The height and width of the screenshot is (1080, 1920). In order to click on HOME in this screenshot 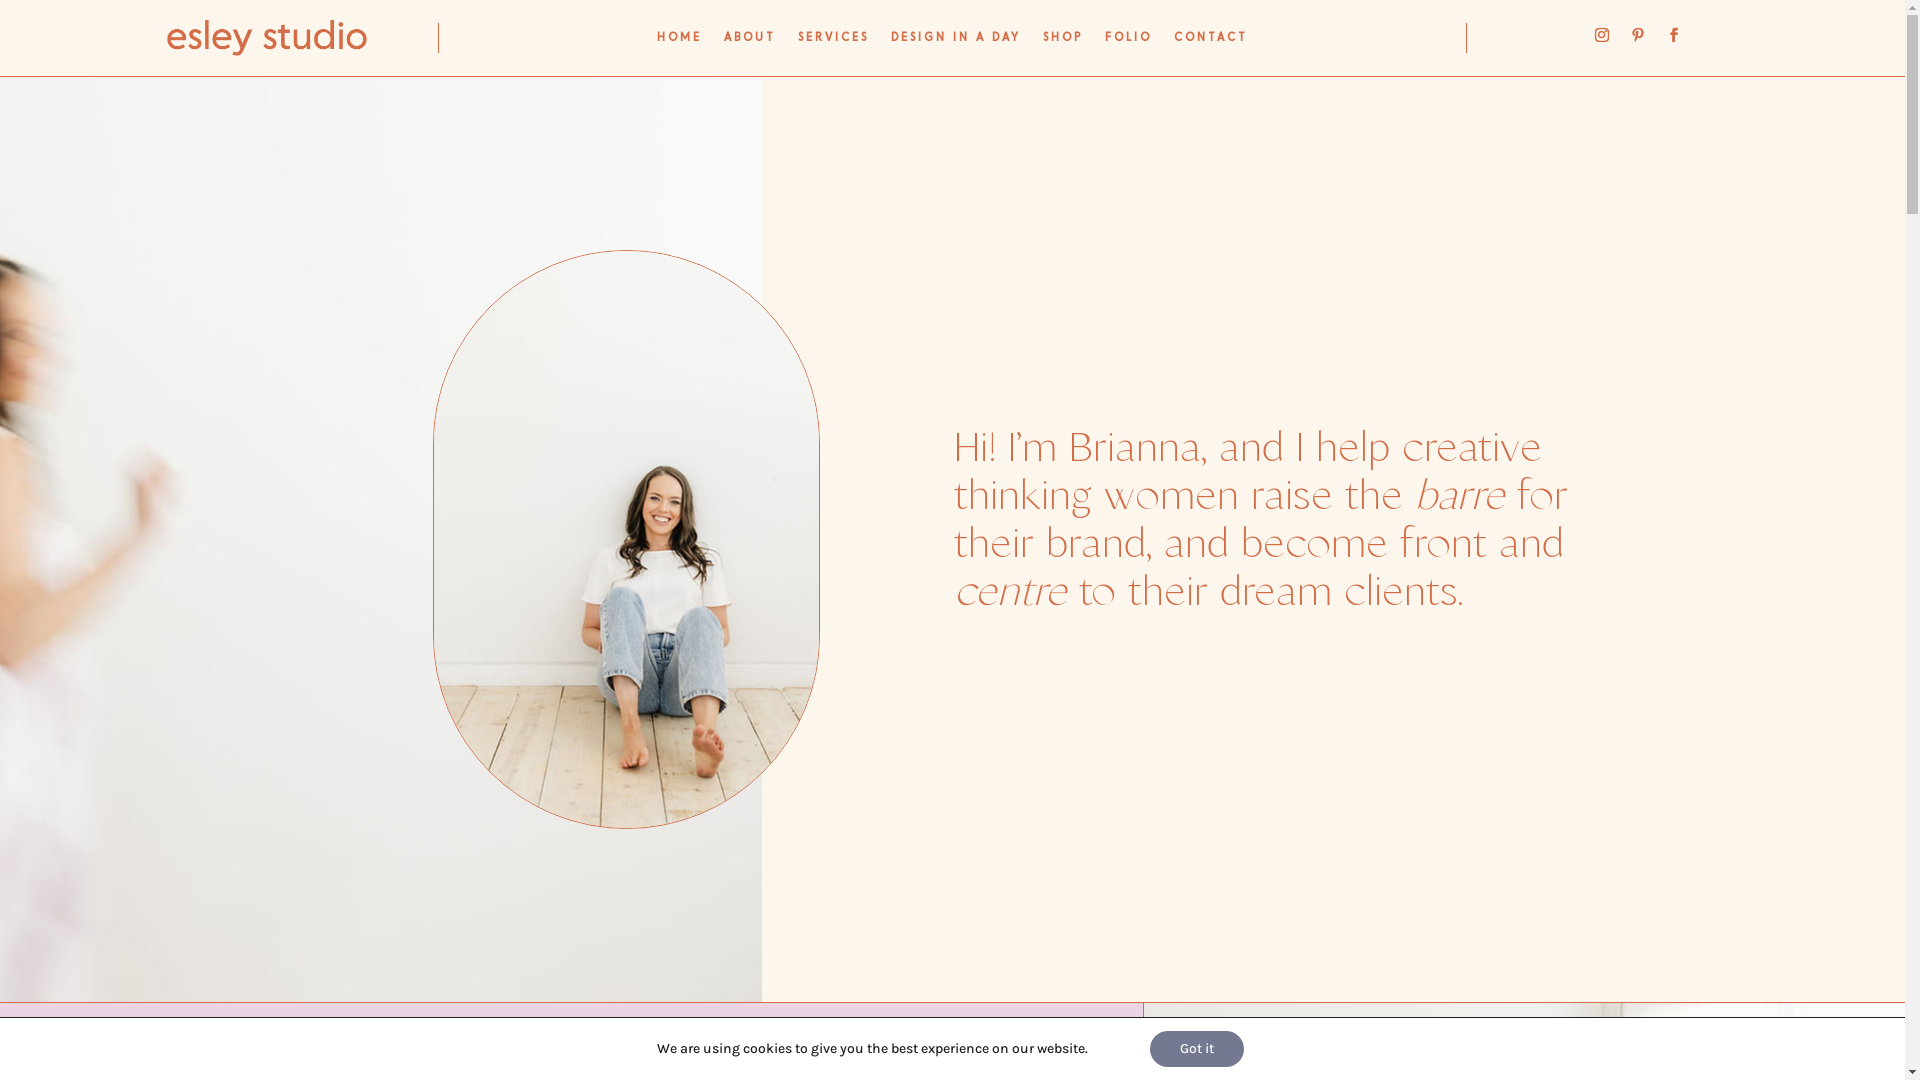, I will do `click(680, 42)`.